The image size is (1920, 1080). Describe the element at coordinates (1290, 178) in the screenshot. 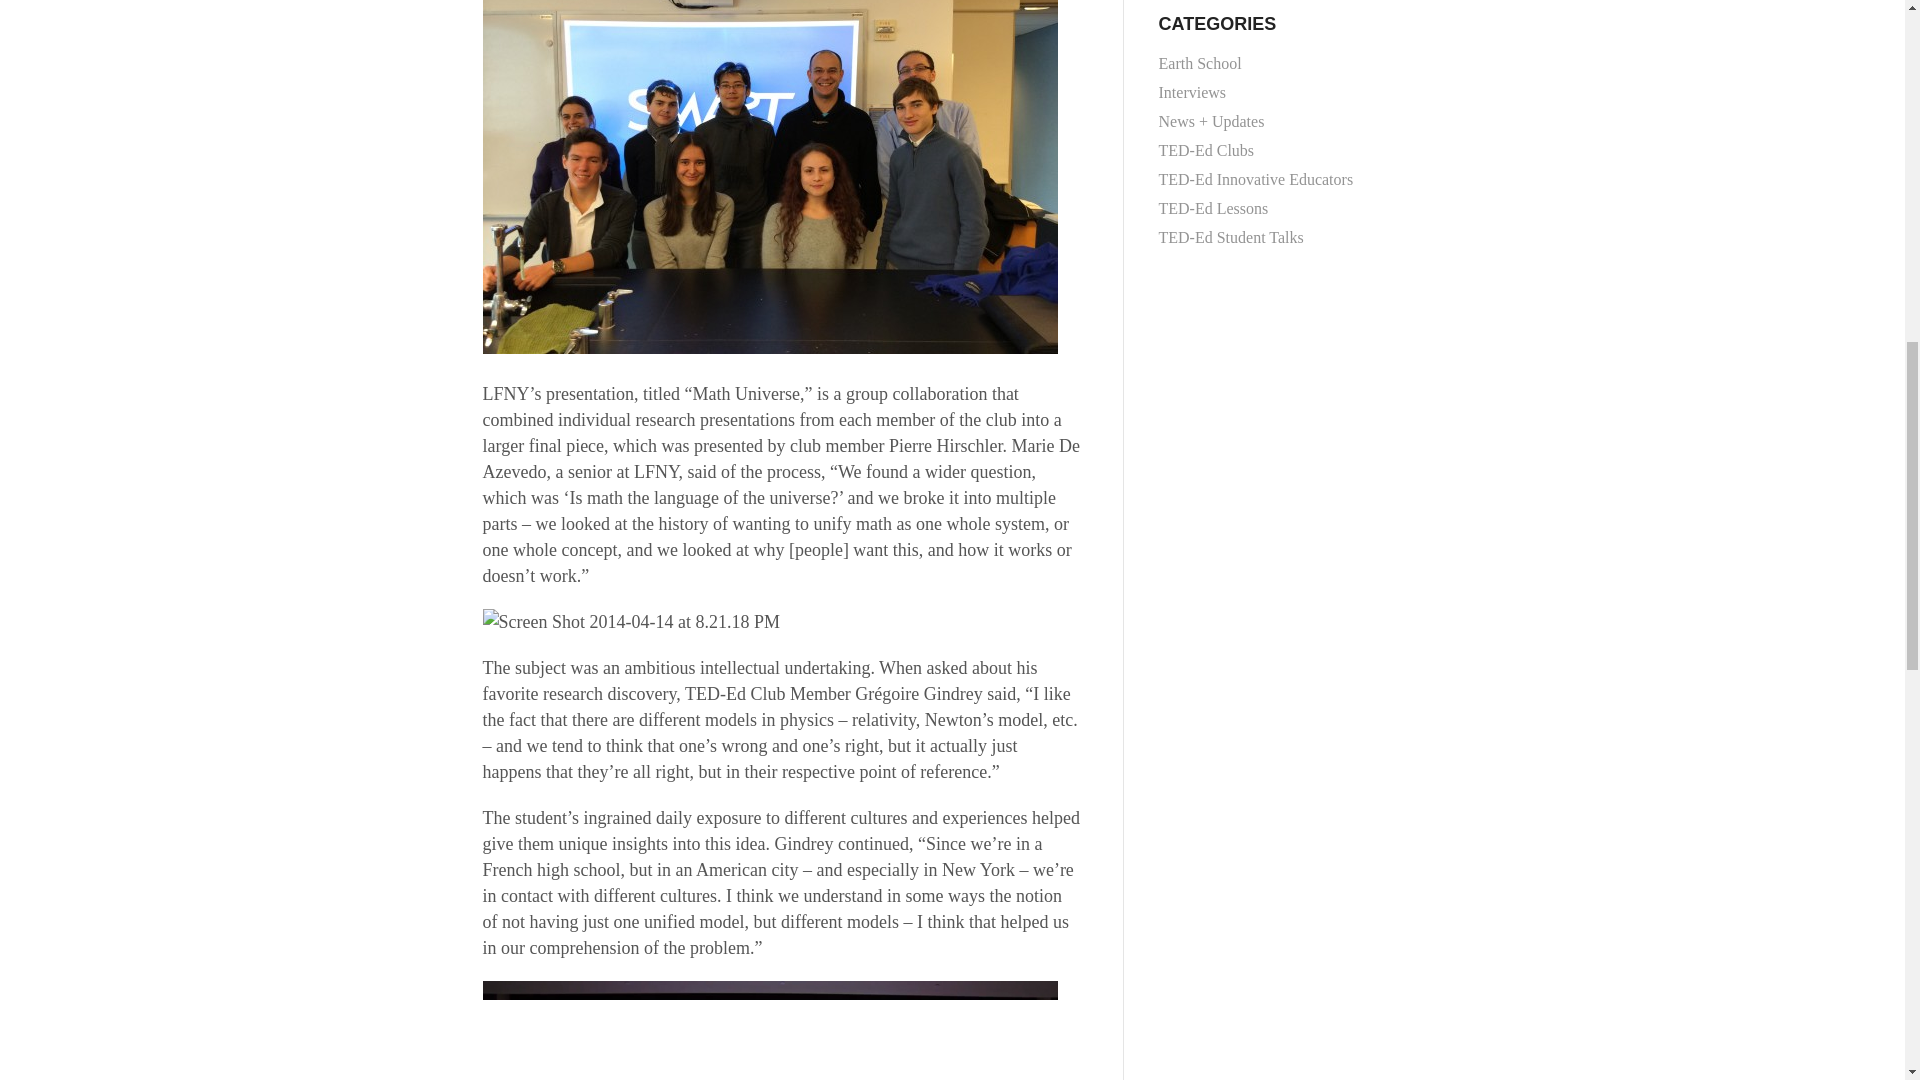

I see `View all posts filed under TED-Ed Innovative Educators` at that location.